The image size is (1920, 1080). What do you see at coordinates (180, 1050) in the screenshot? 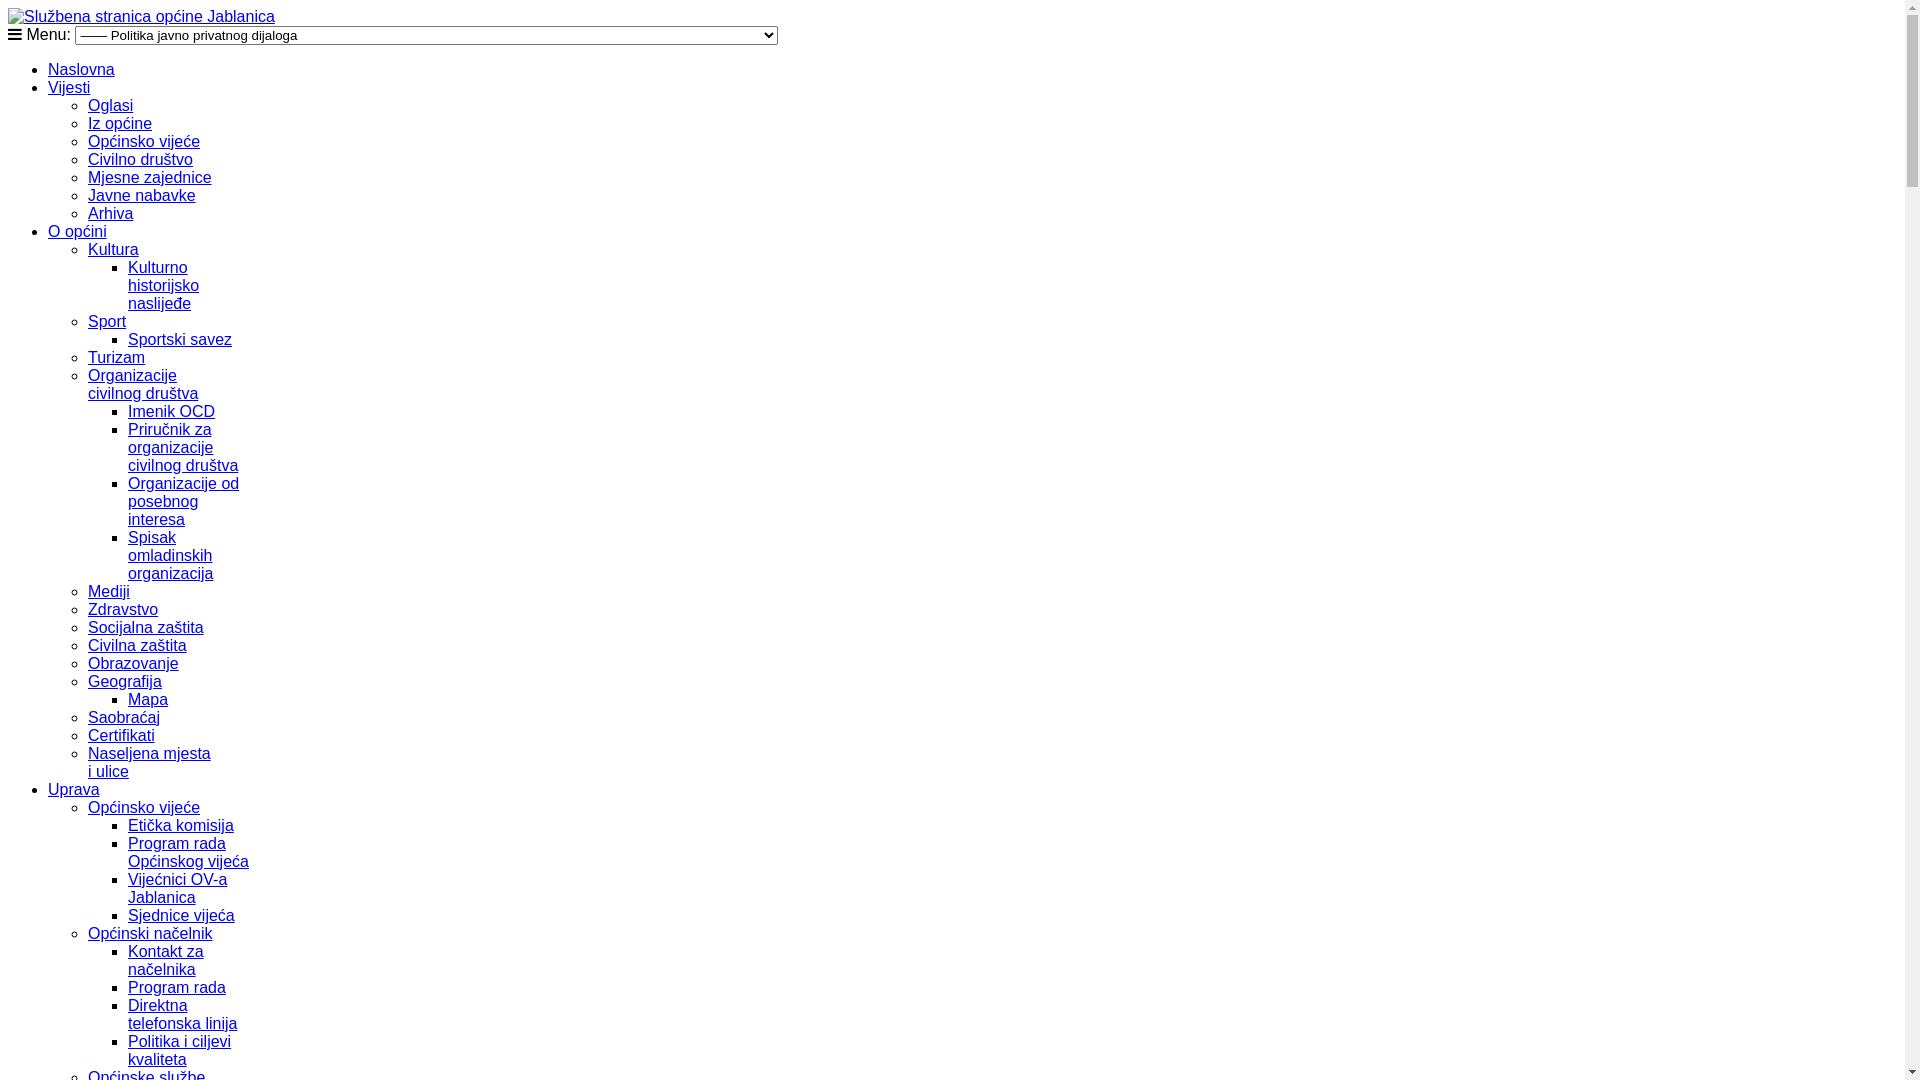
I see `Politika i ciljevi kvaliteta` at bounding box center [180, 1050].